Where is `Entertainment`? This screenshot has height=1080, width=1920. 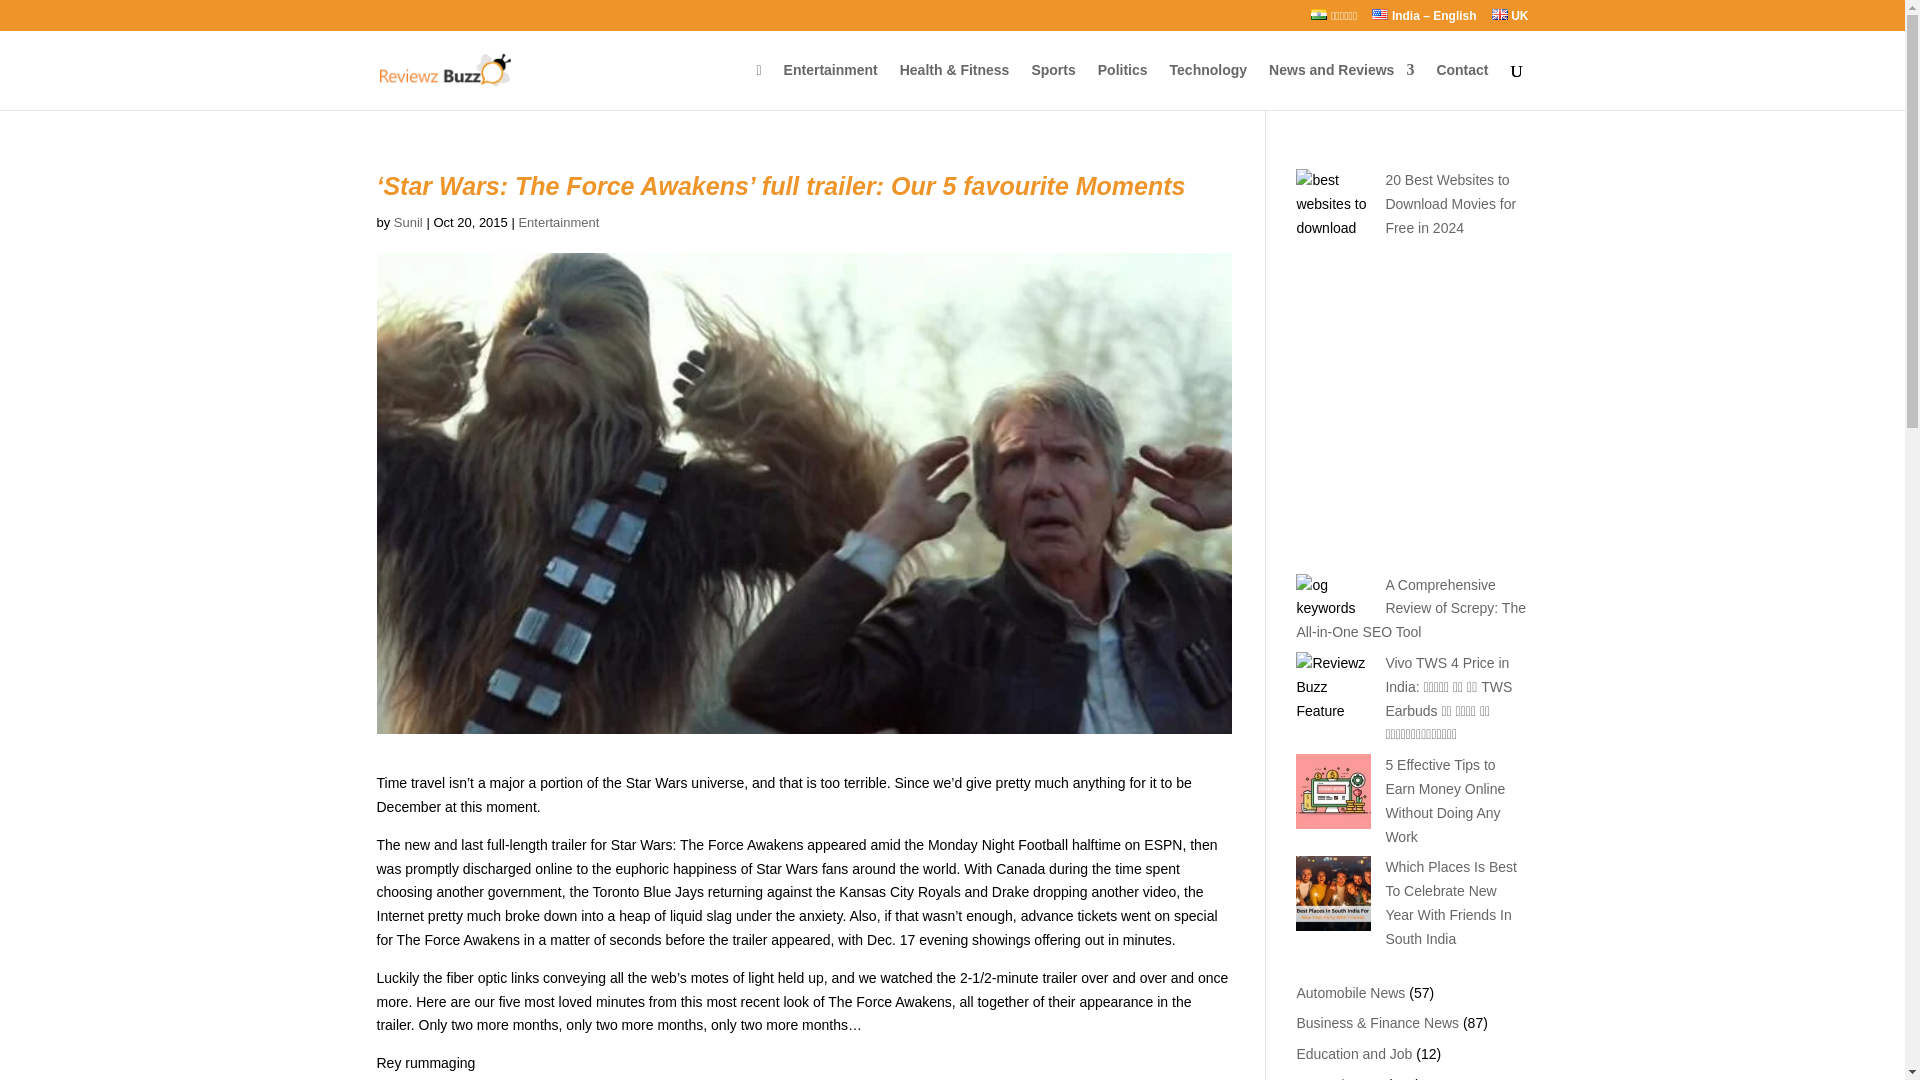
Entertainment is located at coordinates (830, 86).